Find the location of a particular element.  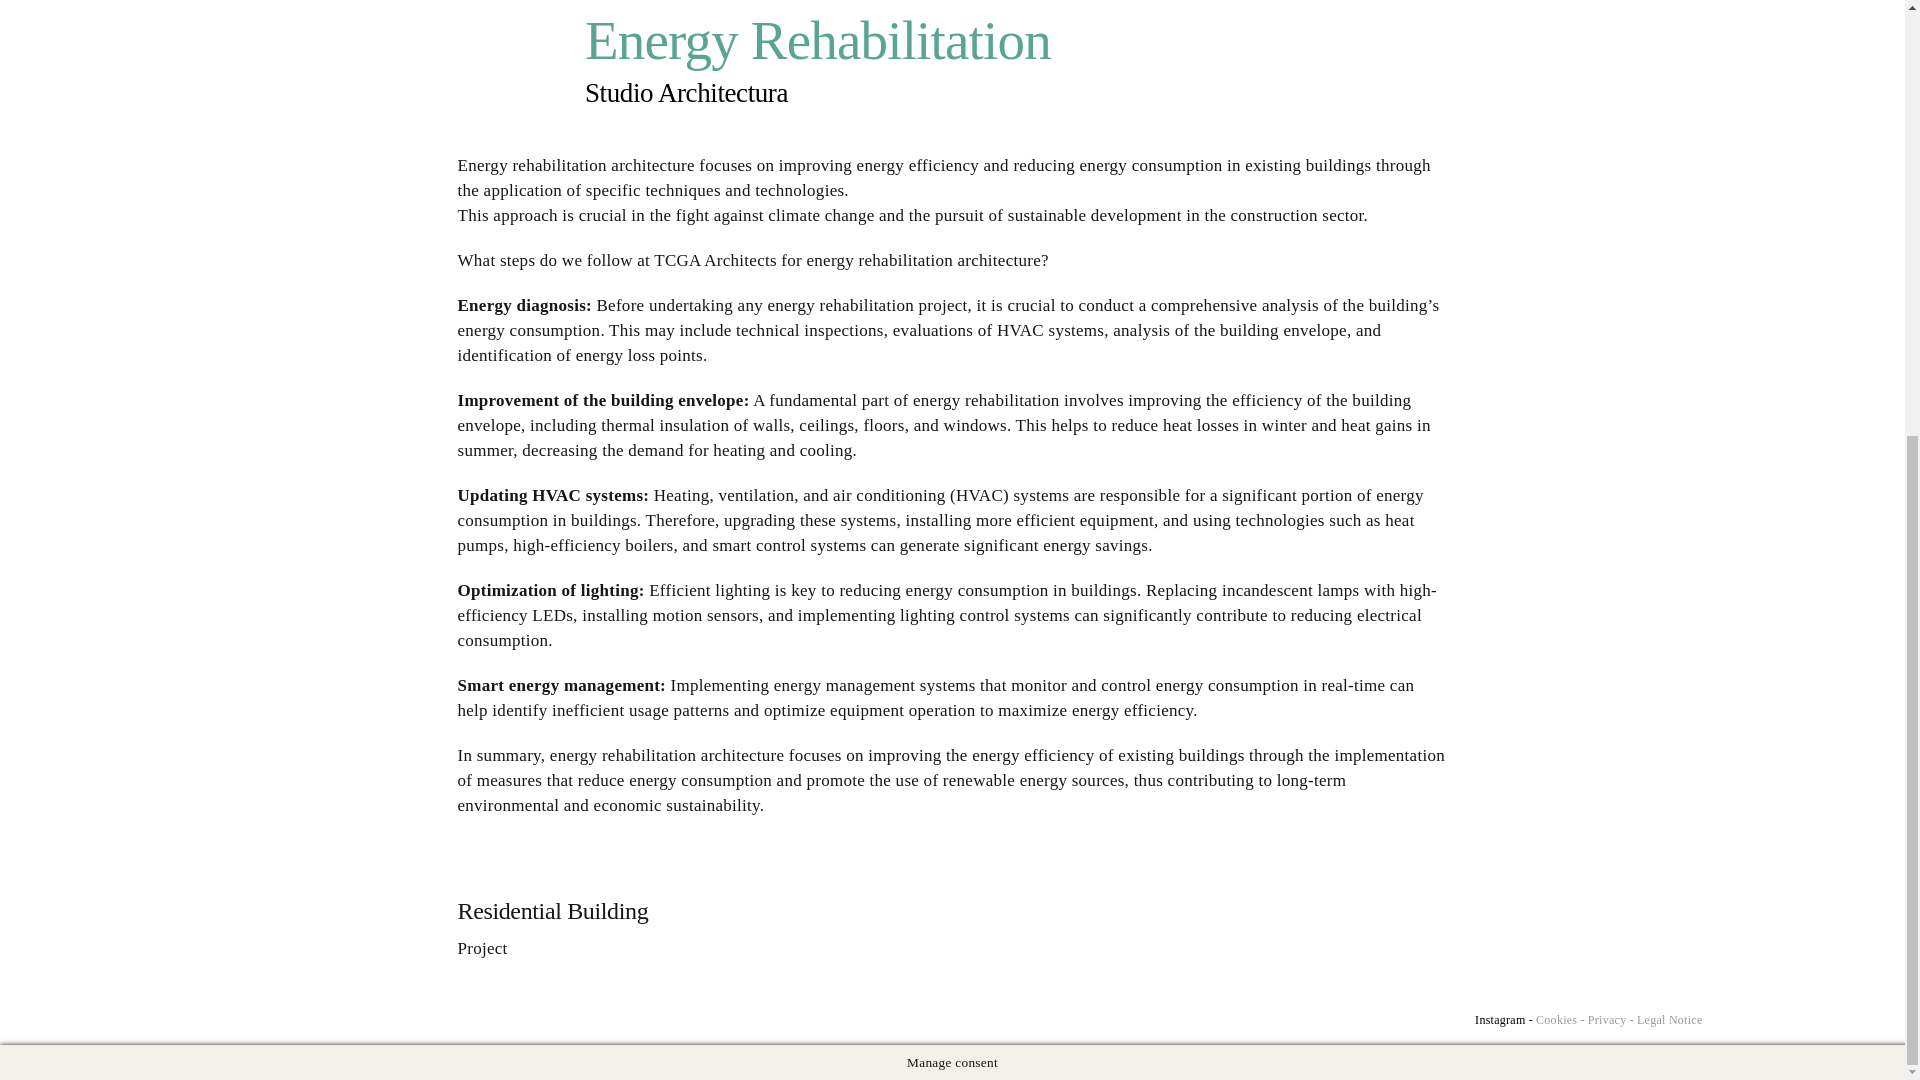

Residential Building is located at coordinates (553, 910).